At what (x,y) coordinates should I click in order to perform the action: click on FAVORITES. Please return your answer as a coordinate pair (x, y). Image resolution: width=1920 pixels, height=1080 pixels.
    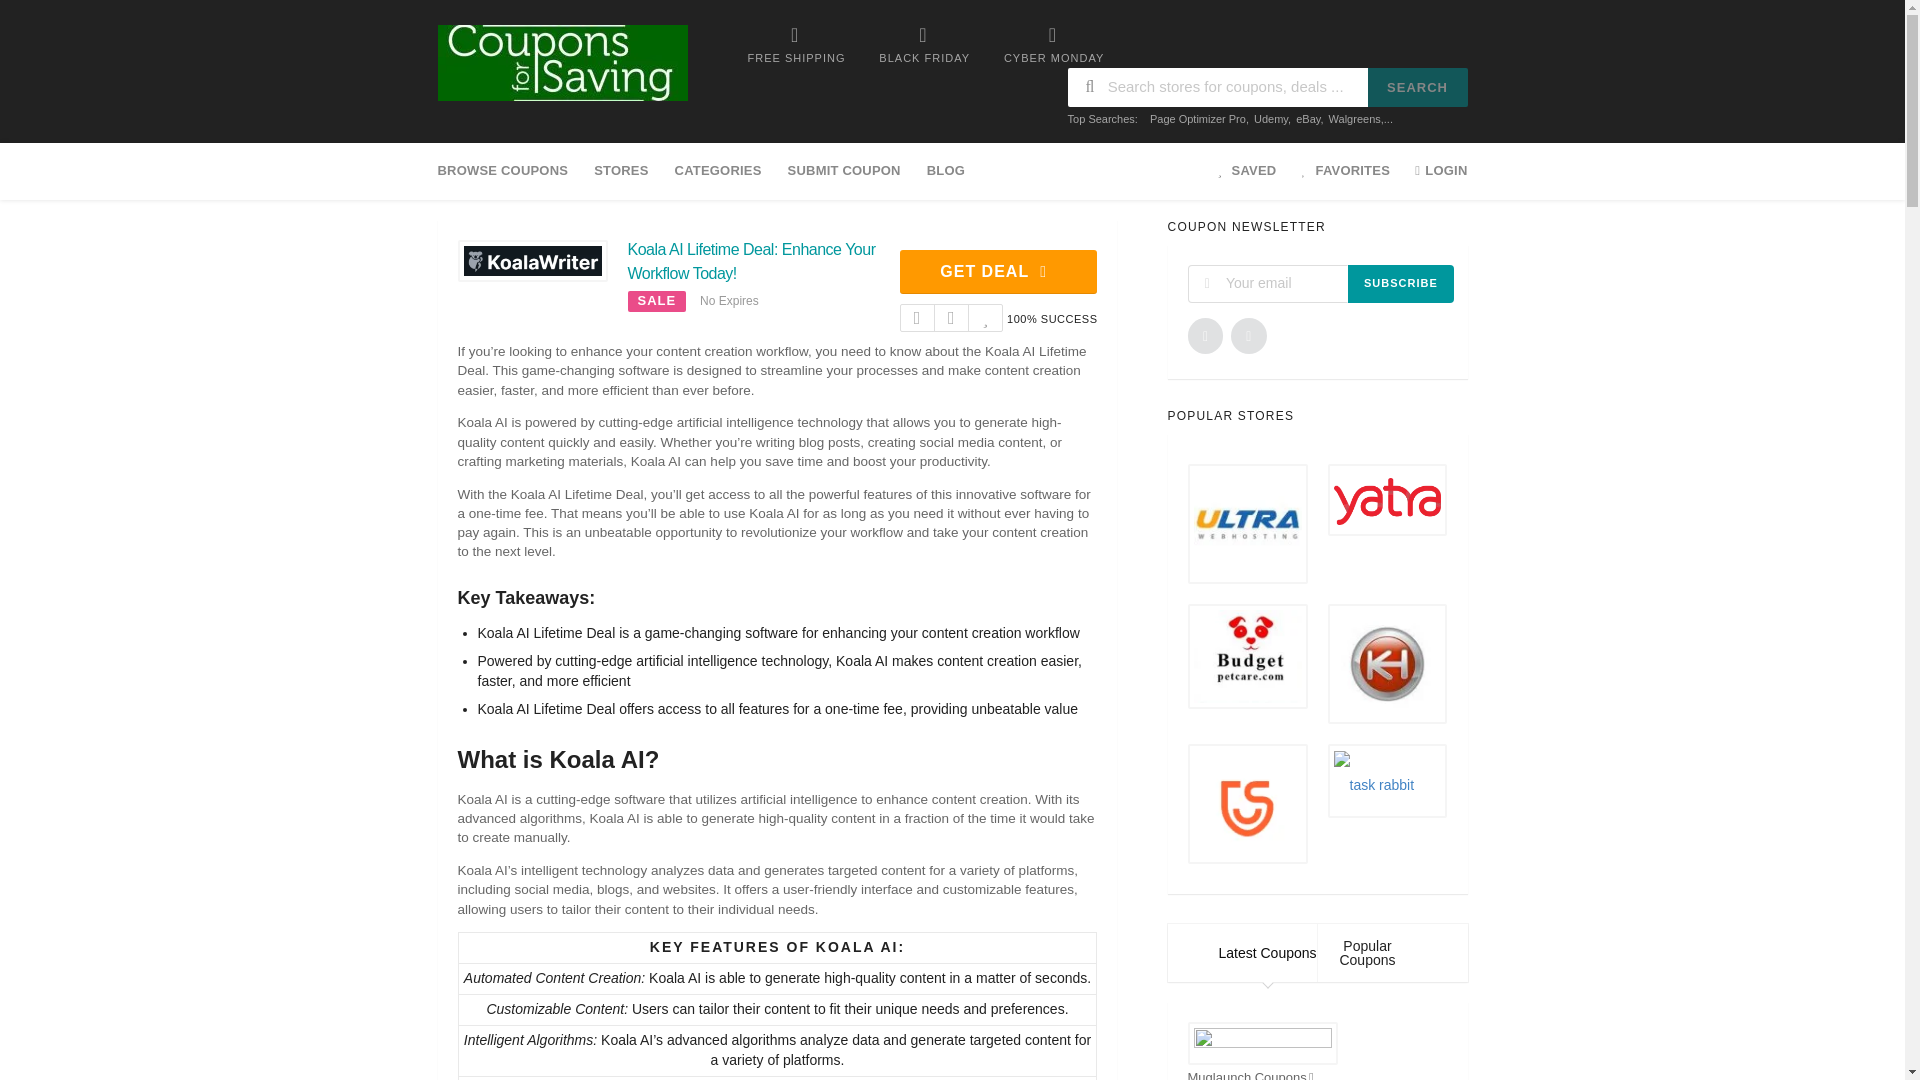
    Looking at the image, I should click on (1342, 170).